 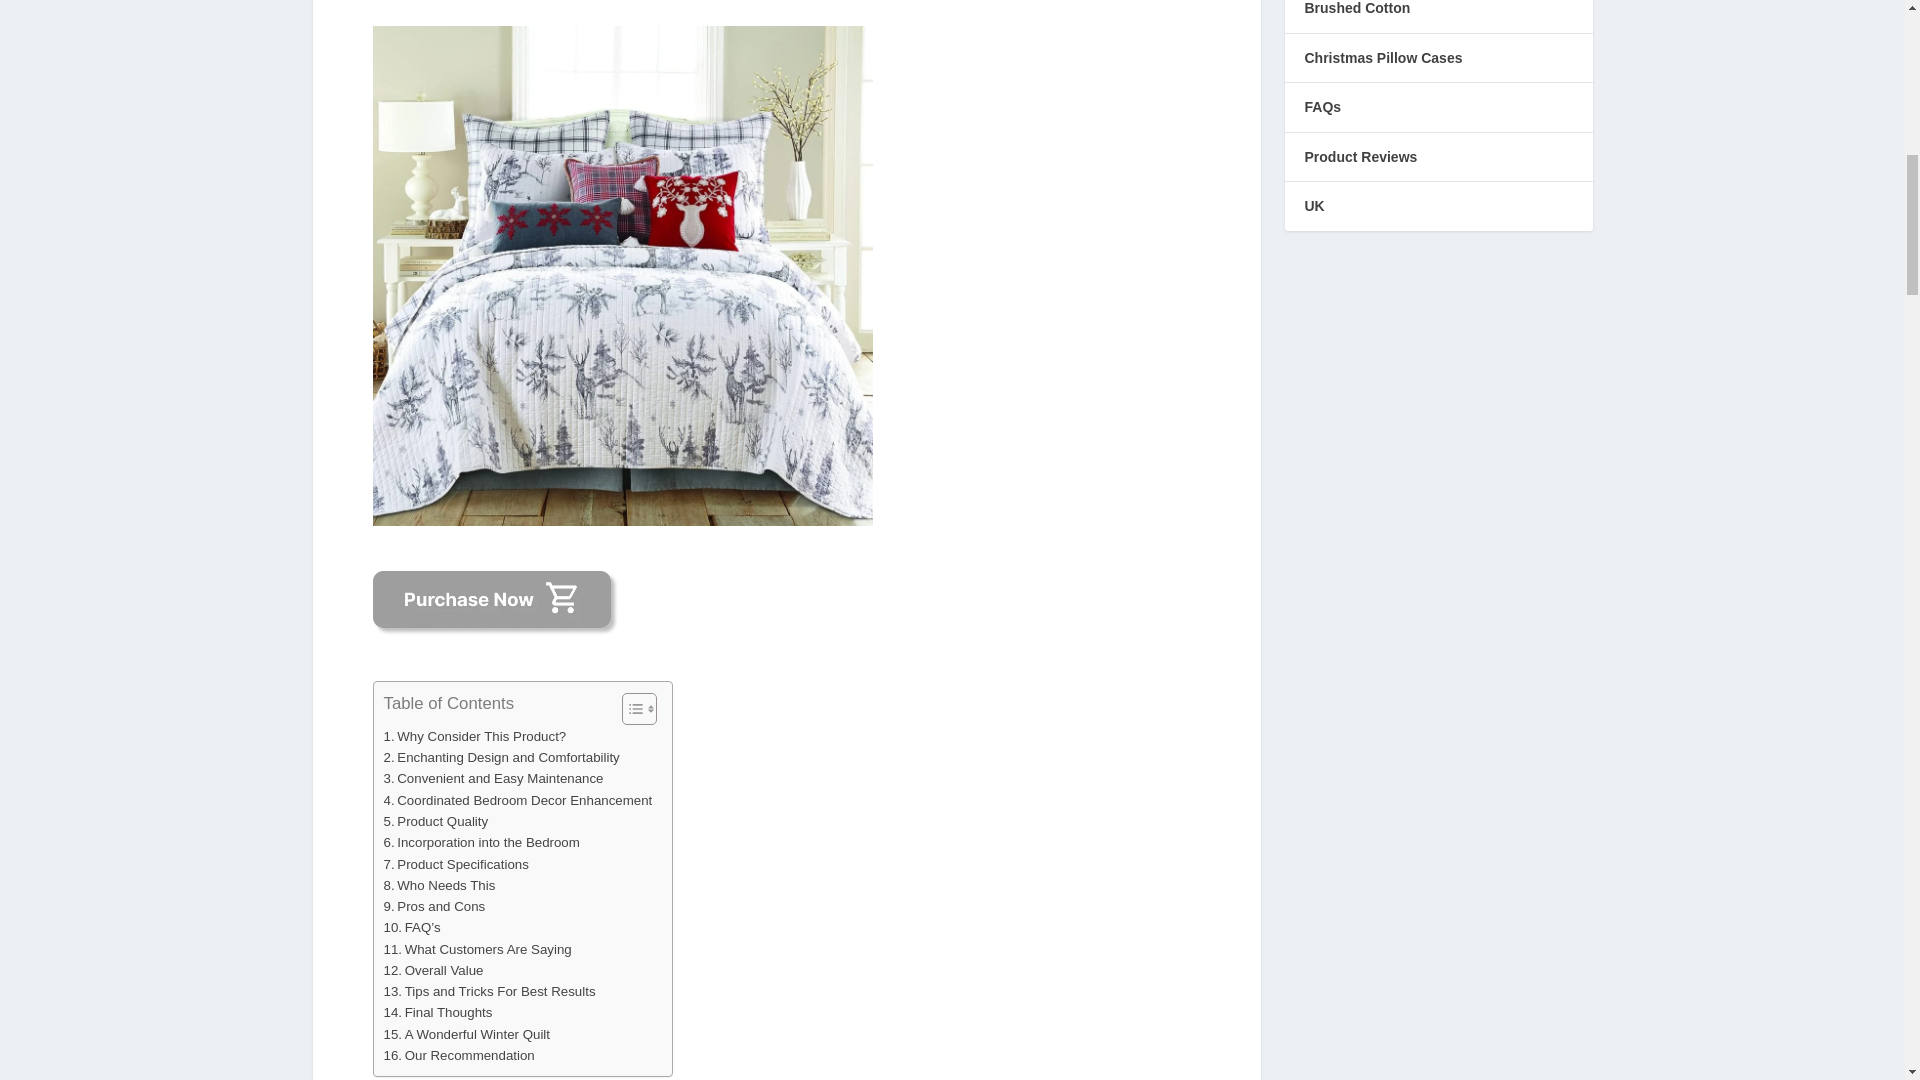 I want to click on Incorporation into the Bedroom, so click(x=482, y=842).